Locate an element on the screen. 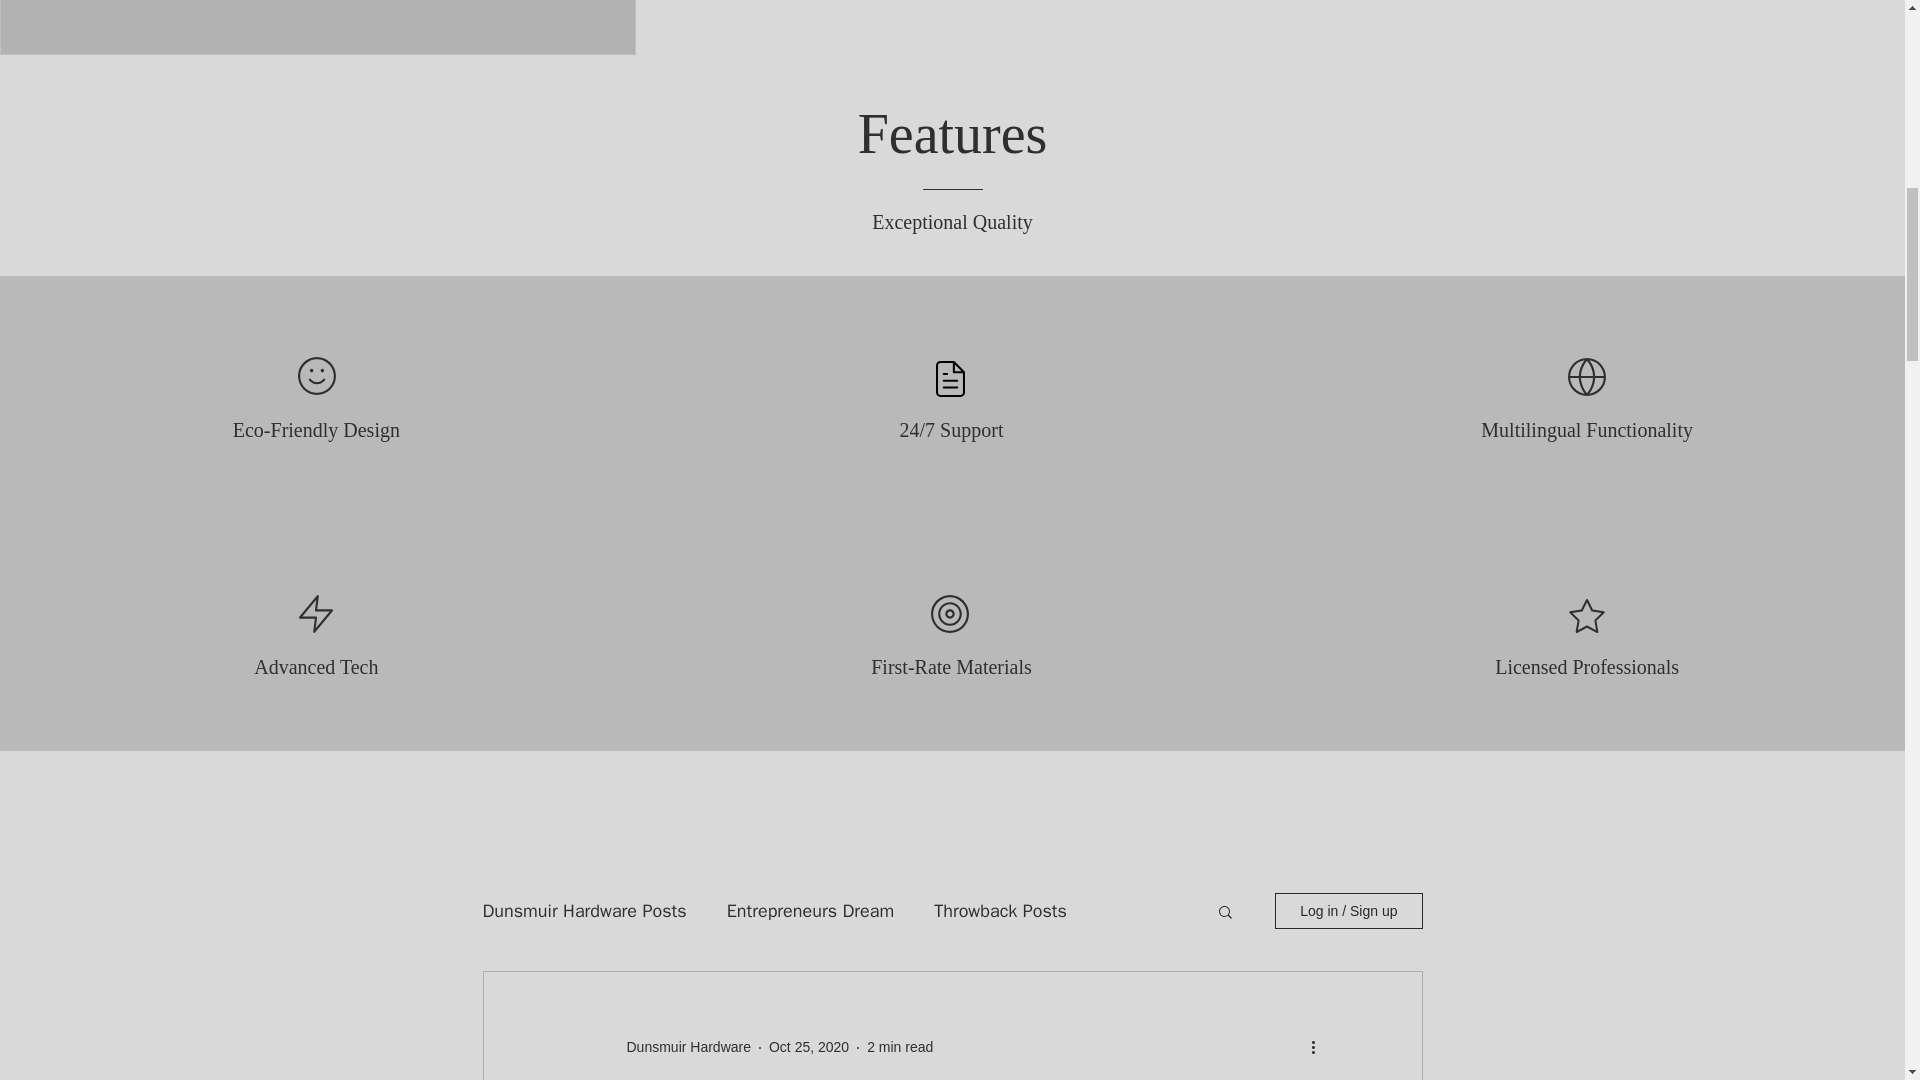 This screenshot has height=1080, width=1920. Dunsmuir Hardware is located at coordinates (682, 1047).